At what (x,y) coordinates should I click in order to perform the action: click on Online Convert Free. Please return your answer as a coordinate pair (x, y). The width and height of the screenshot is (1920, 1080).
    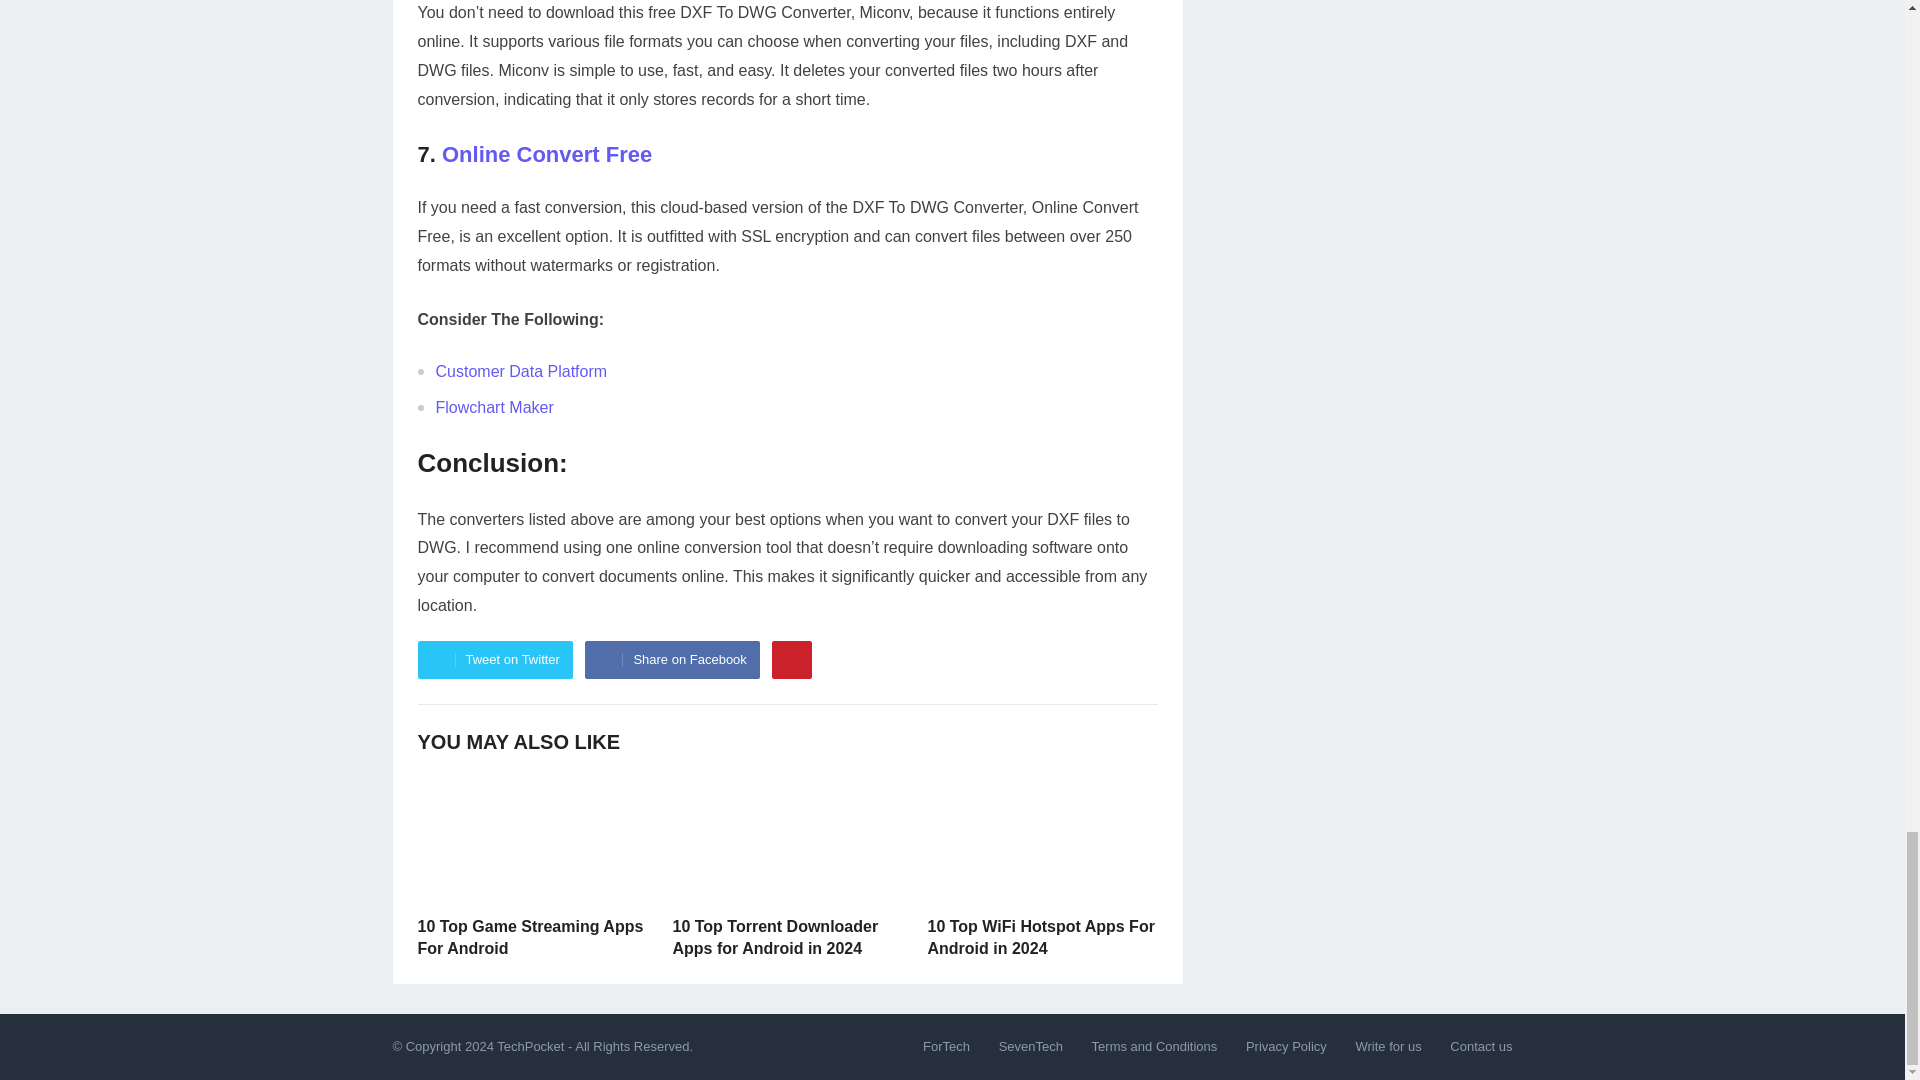
    Looking at the image, I should click on (546, 154).